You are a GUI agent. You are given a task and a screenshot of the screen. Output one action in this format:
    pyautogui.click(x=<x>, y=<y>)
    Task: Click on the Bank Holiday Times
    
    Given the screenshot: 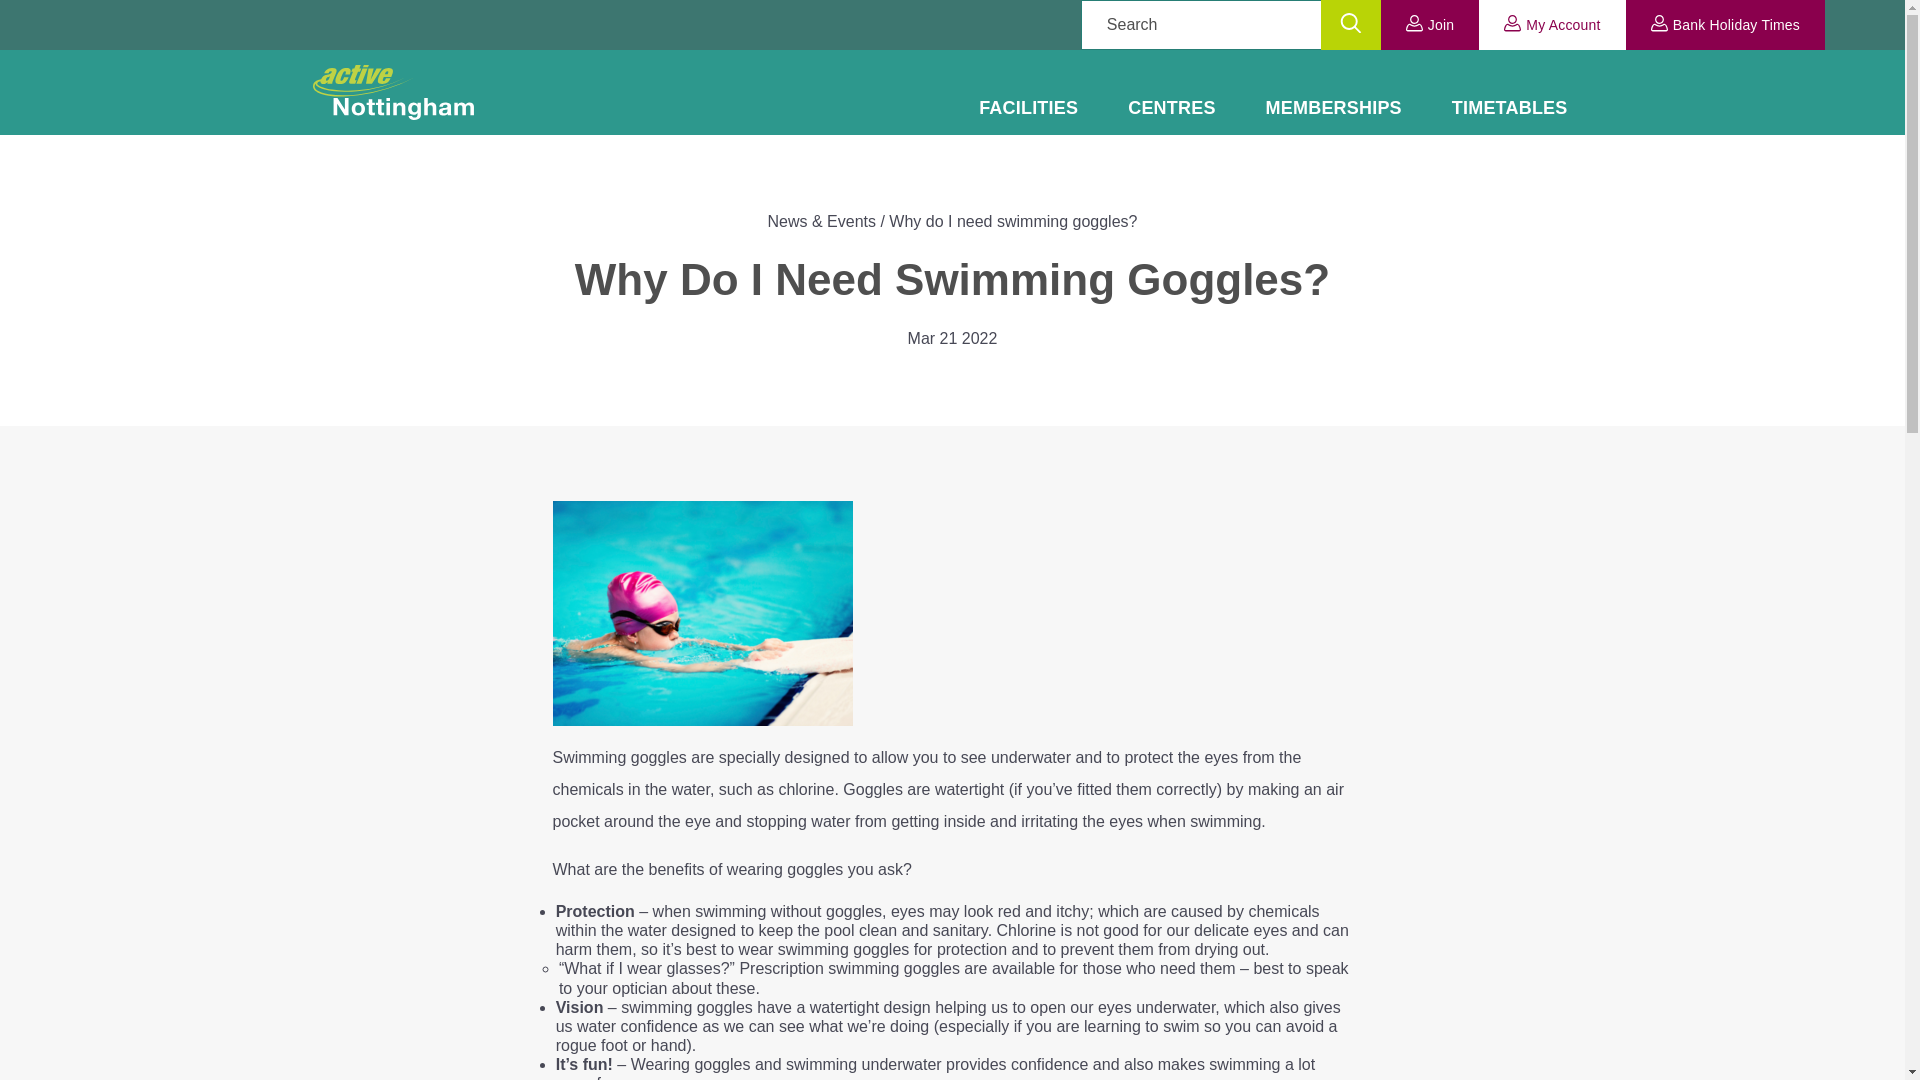 What is the action you would take?
    pyautogui.click(x=1726, y=24)
    